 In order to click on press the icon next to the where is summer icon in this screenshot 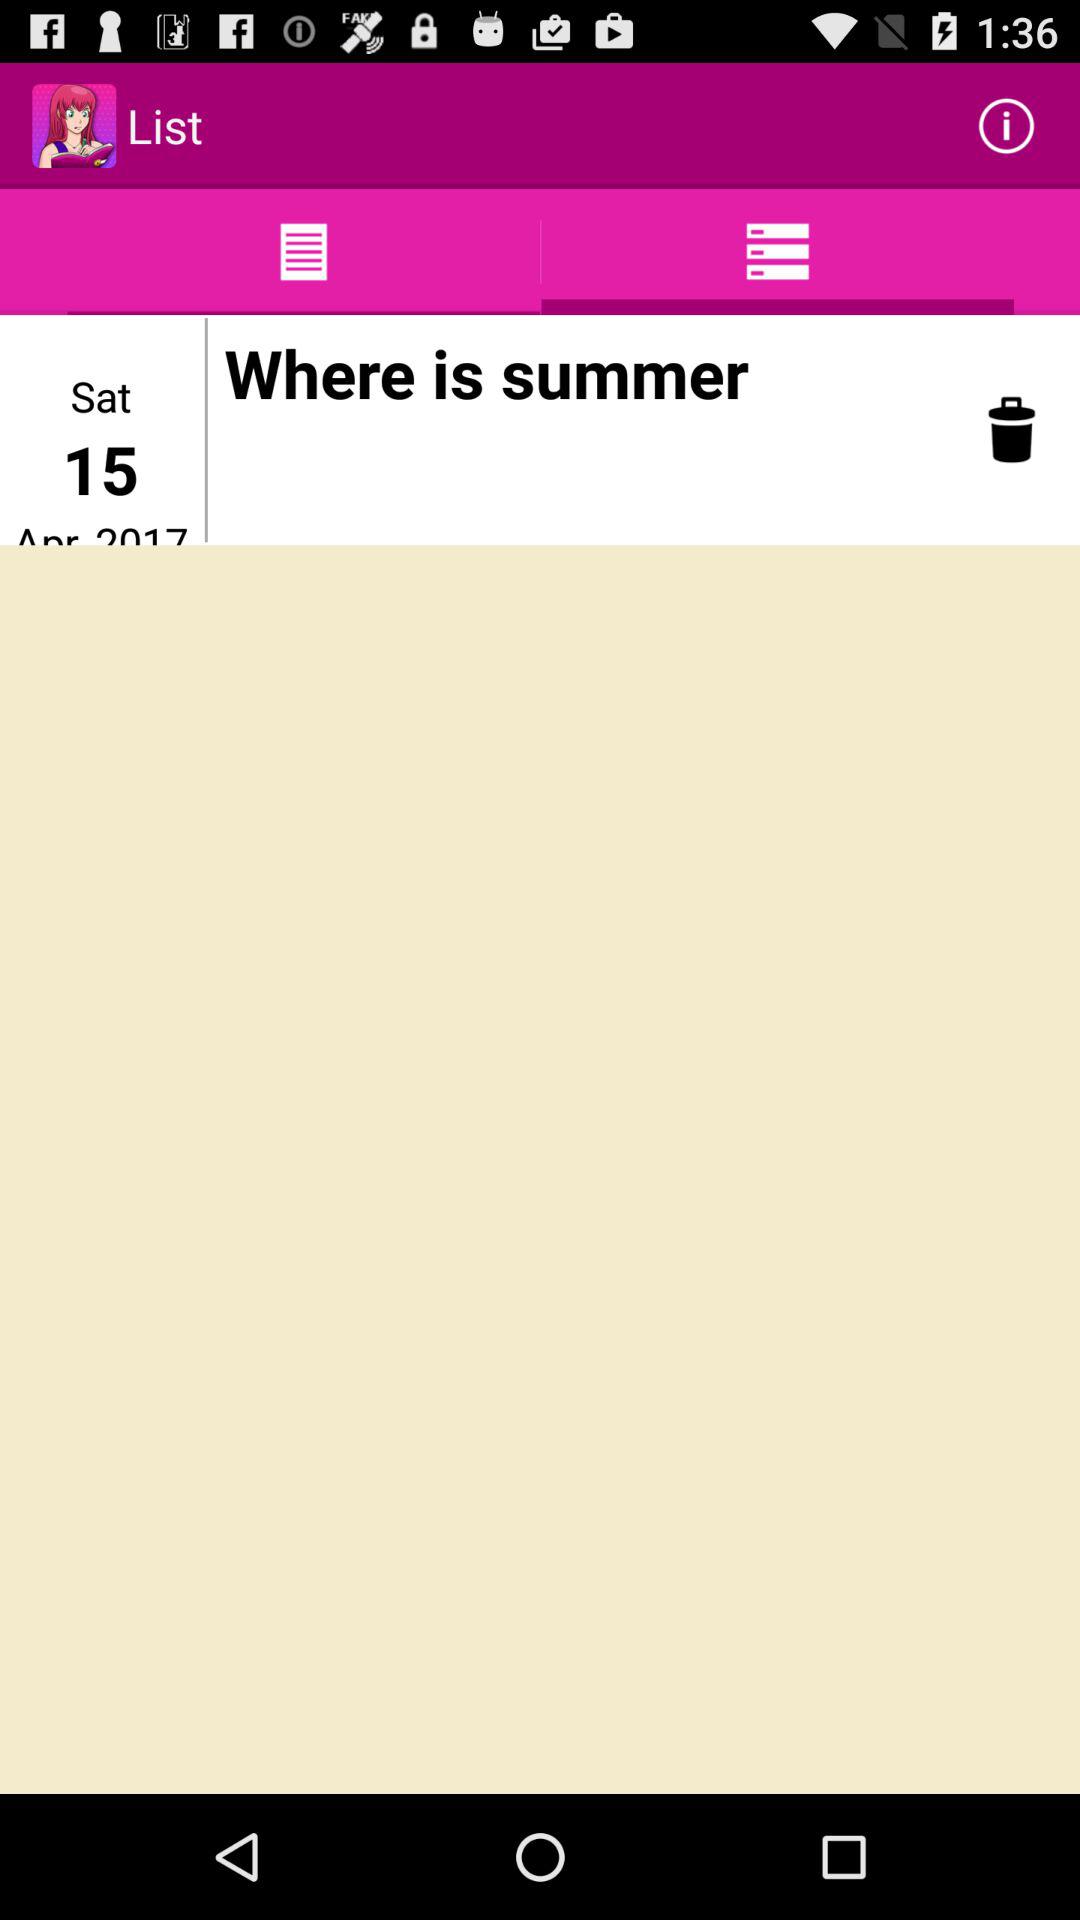, I will do `click(206, 430)`.